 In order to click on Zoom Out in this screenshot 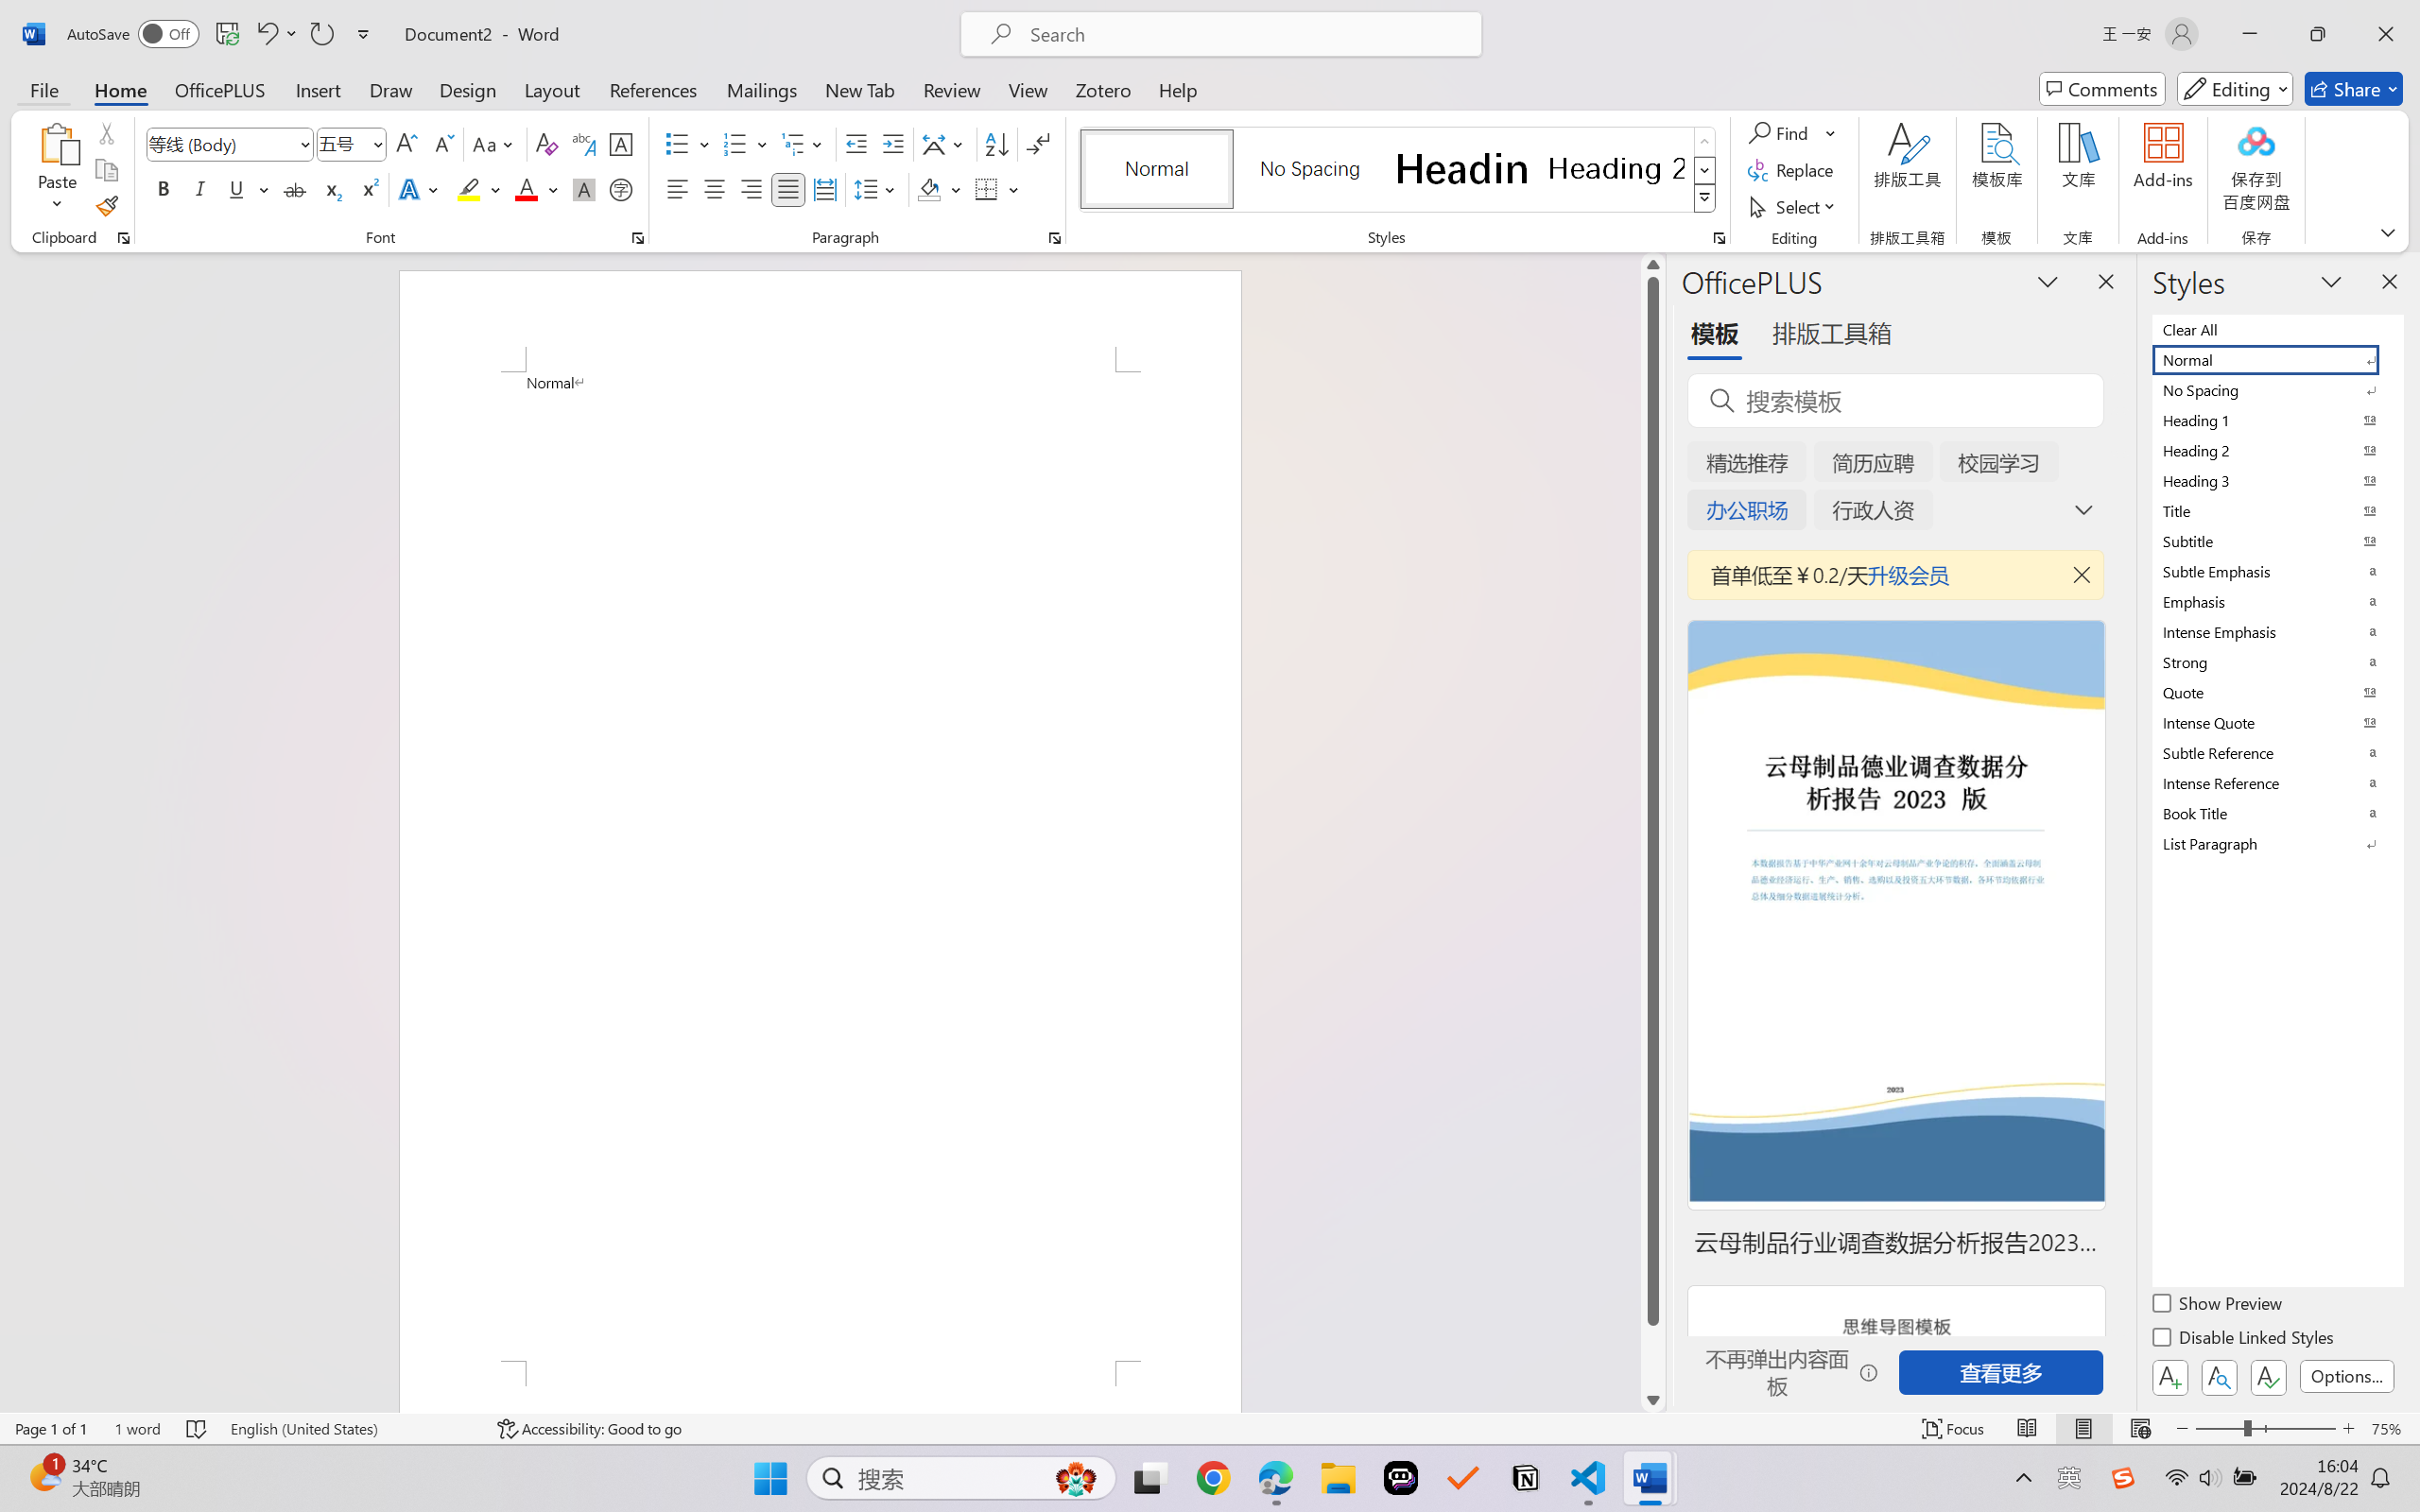, I will do `click(2219, 1429)`.